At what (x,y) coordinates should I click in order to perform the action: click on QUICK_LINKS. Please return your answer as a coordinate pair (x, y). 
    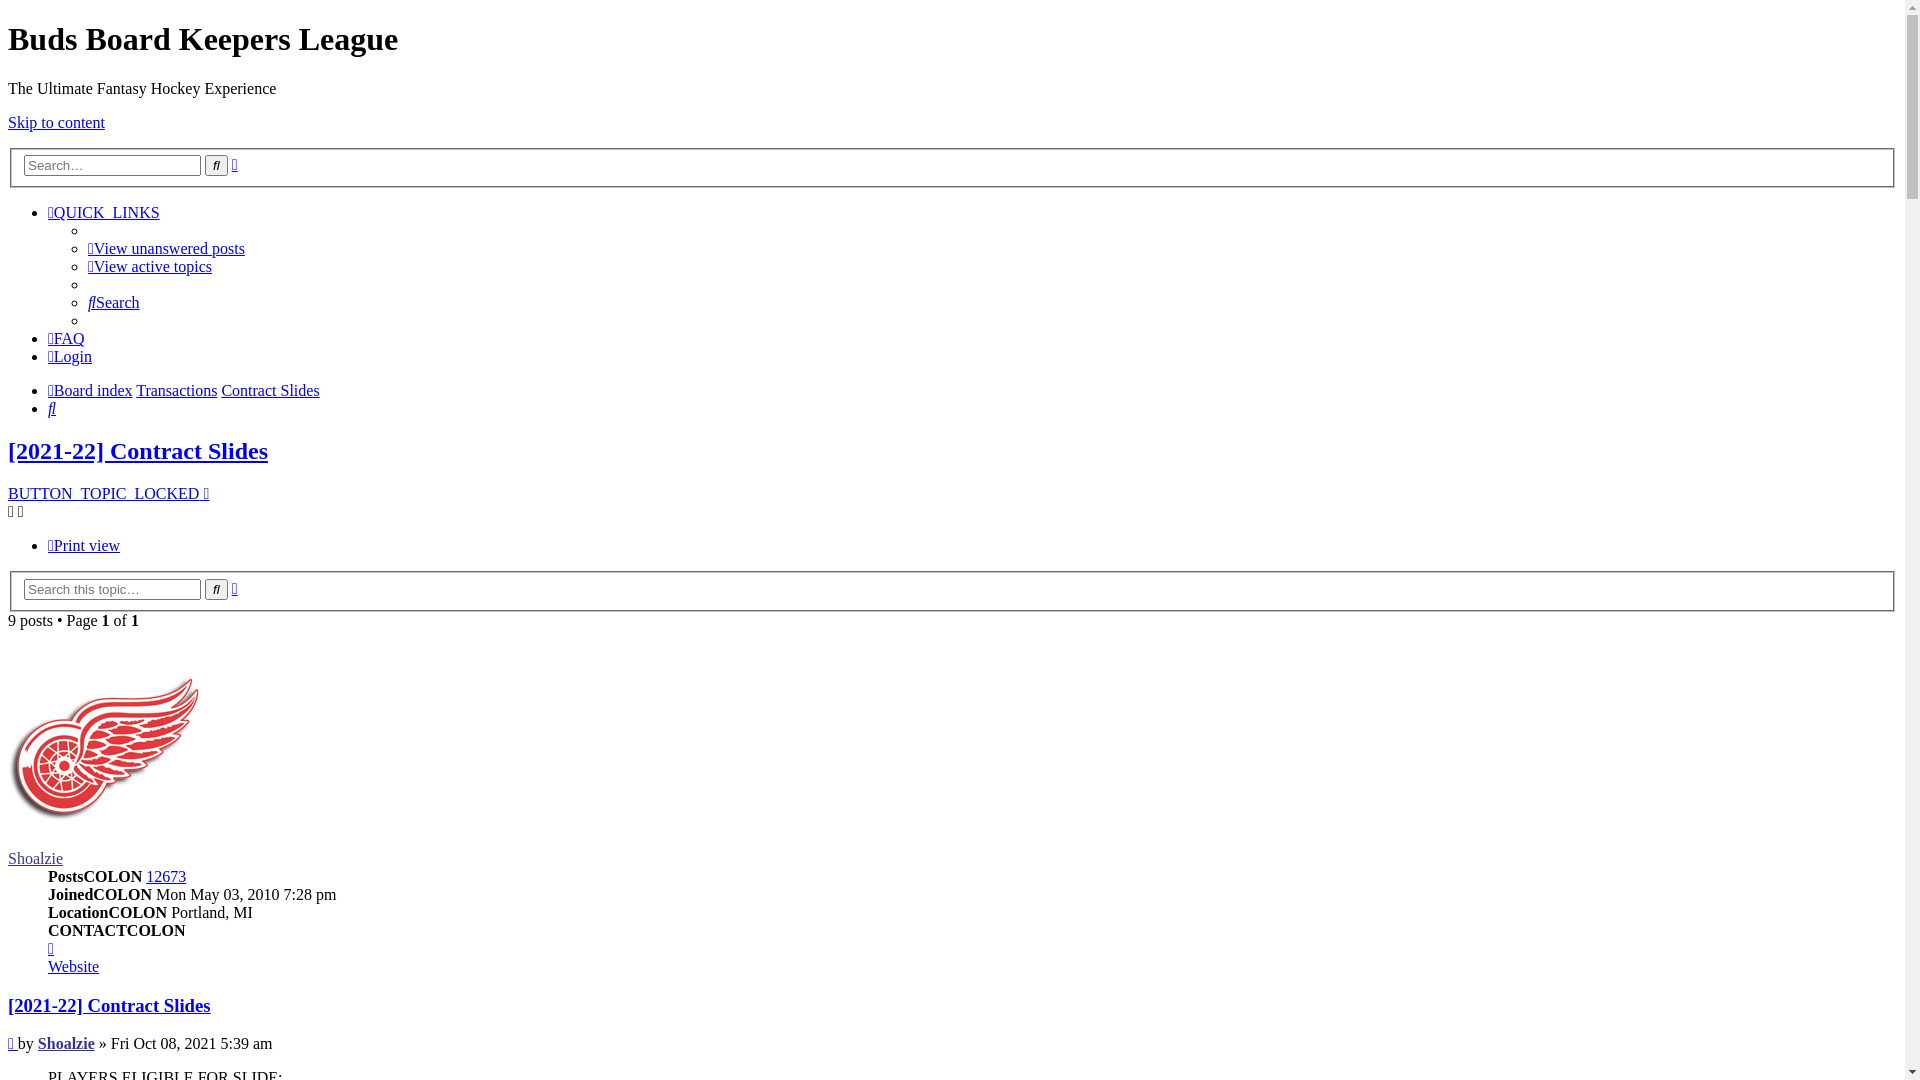
    Looking at the image, I should click on (104, 212).